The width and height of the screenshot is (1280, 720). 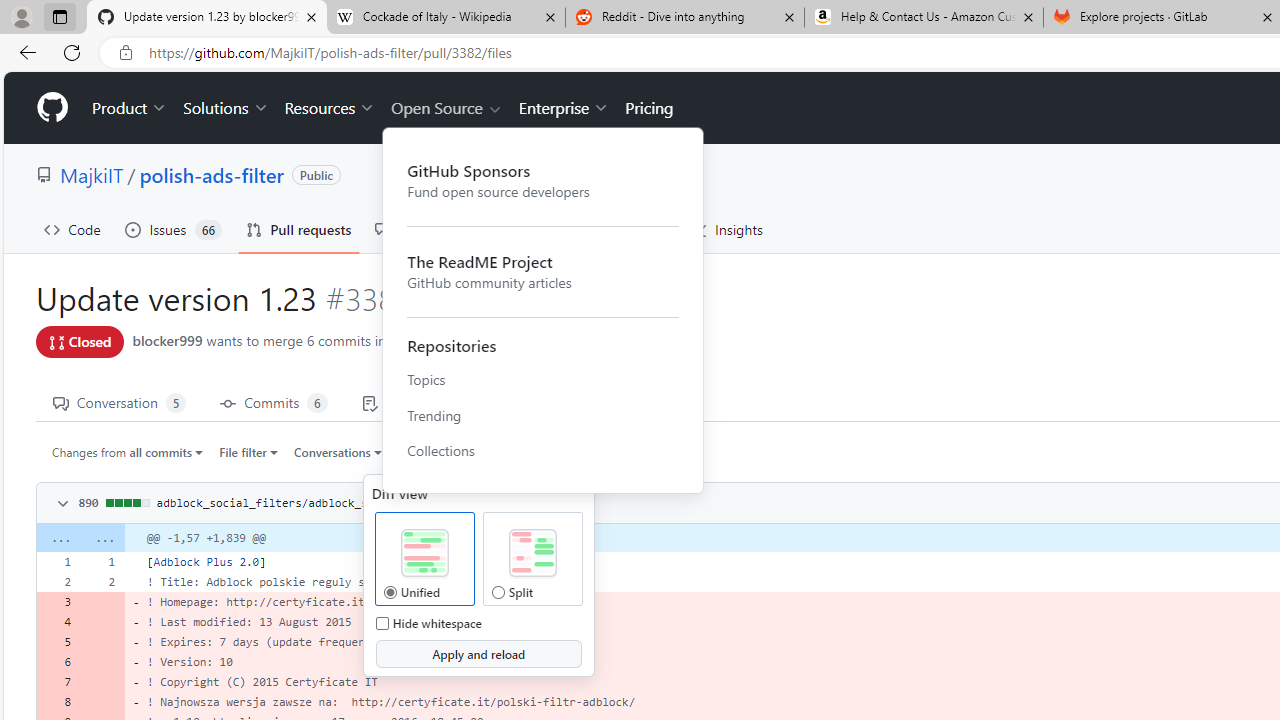 What do you see at coordinates (649, 108) in the screenshot?
I see `Pricing` at bounding box center [649, 108].